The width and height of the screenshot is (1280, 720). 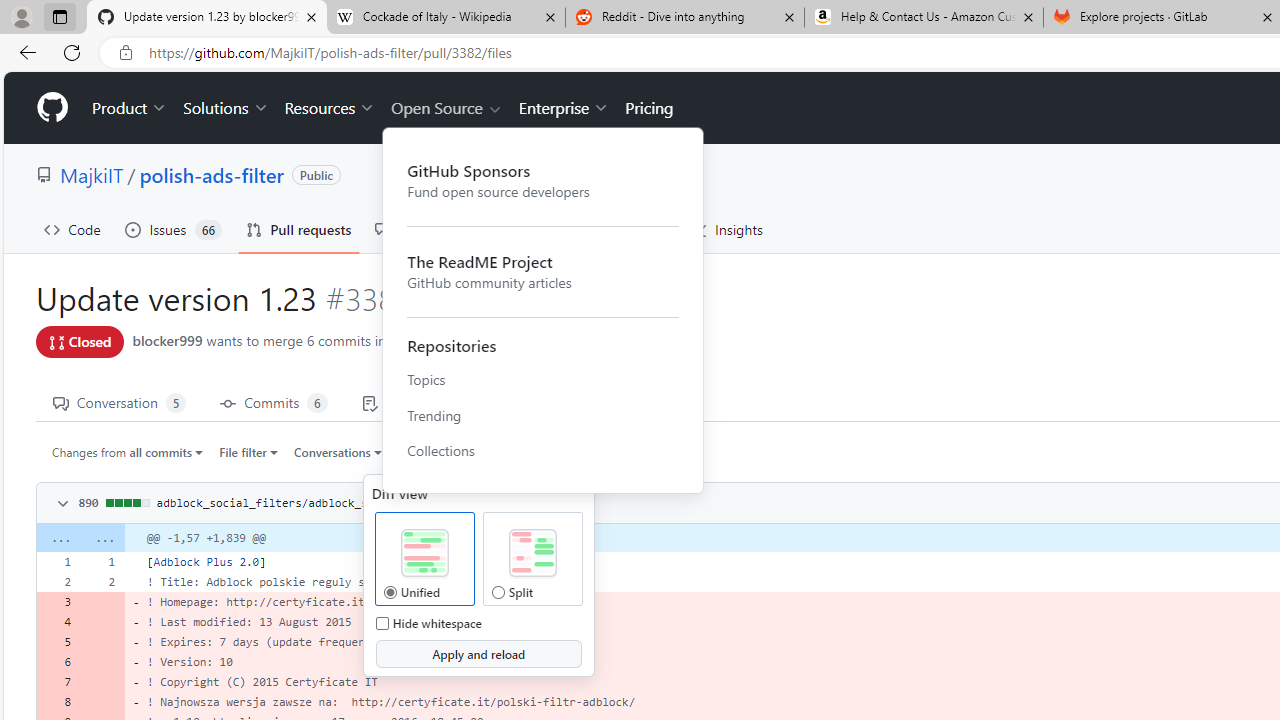 What do you see at coordinates (649, 108) in the screenshot?
I see `Pricing` at bounding box center [649, 108].